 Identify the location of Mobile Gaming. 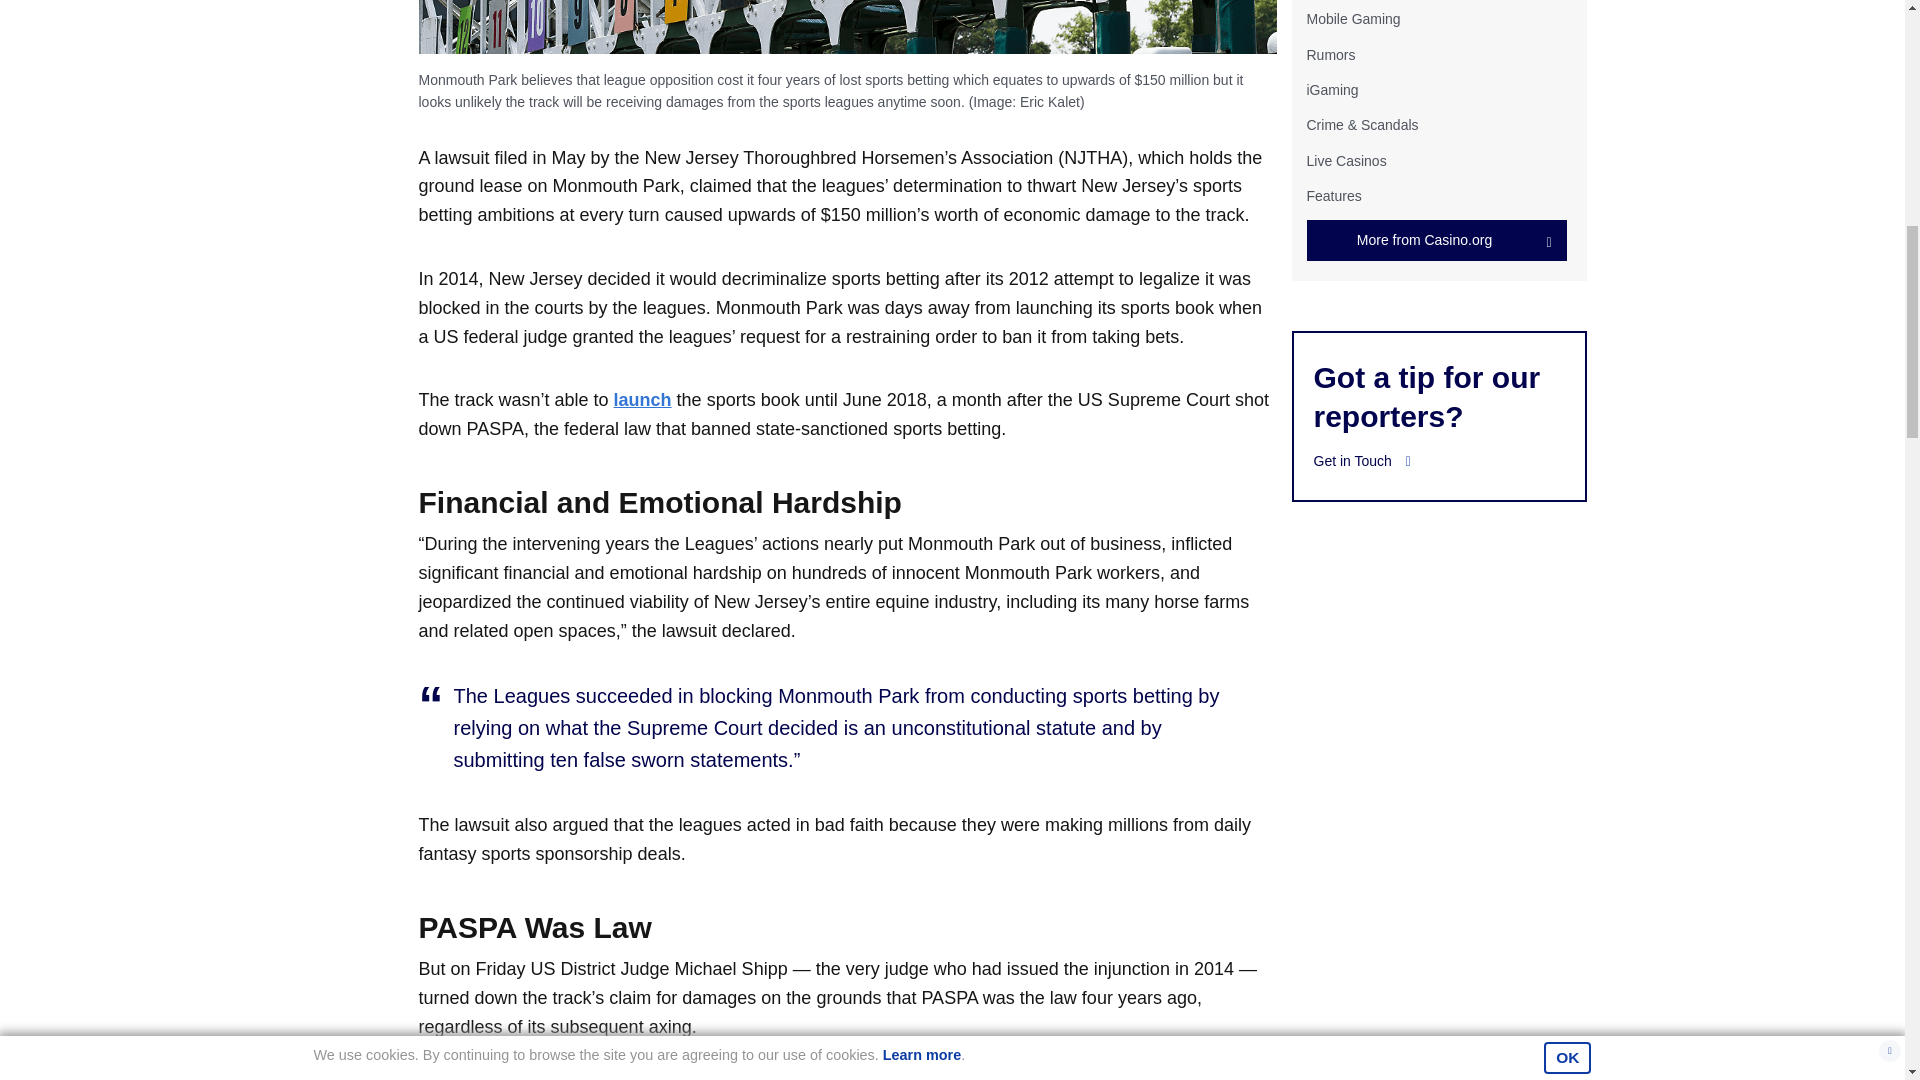
(1352, 18).